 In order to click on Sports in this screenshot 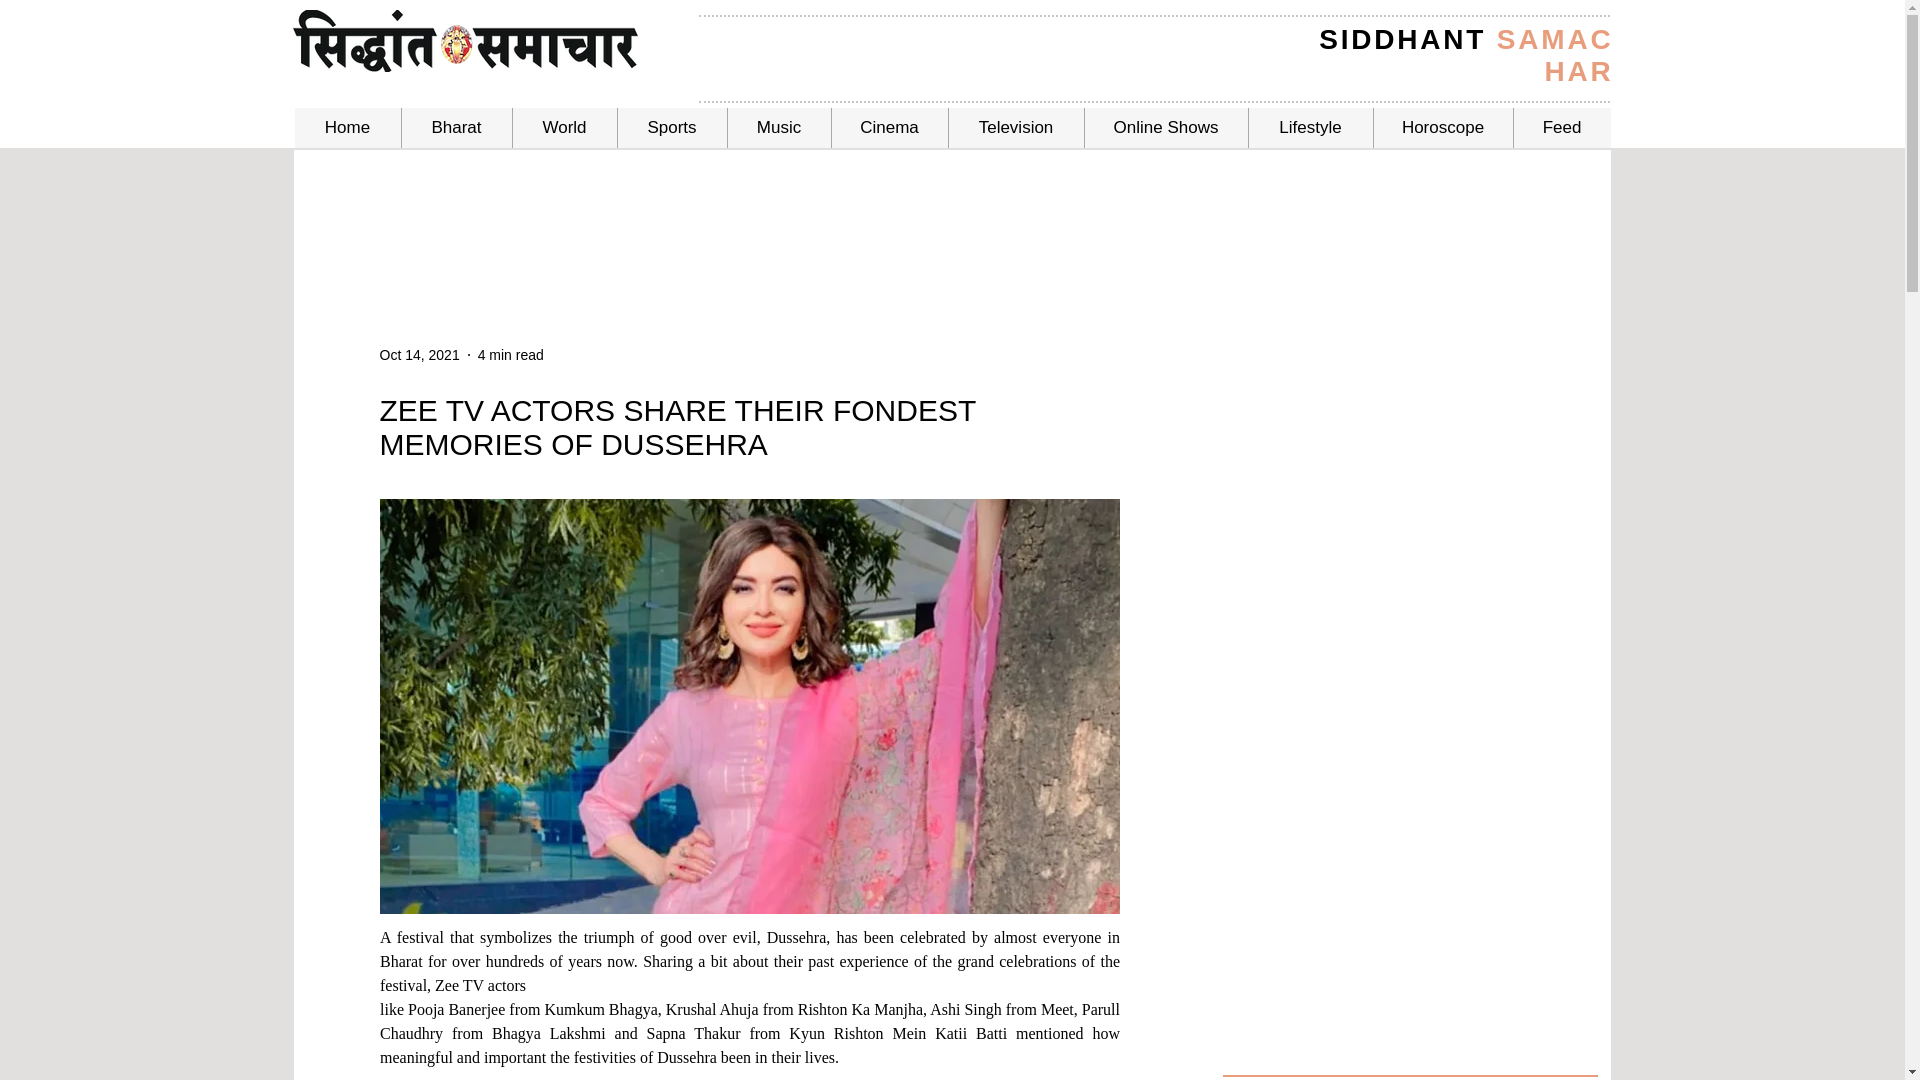, I will do `click(670, 128)`.